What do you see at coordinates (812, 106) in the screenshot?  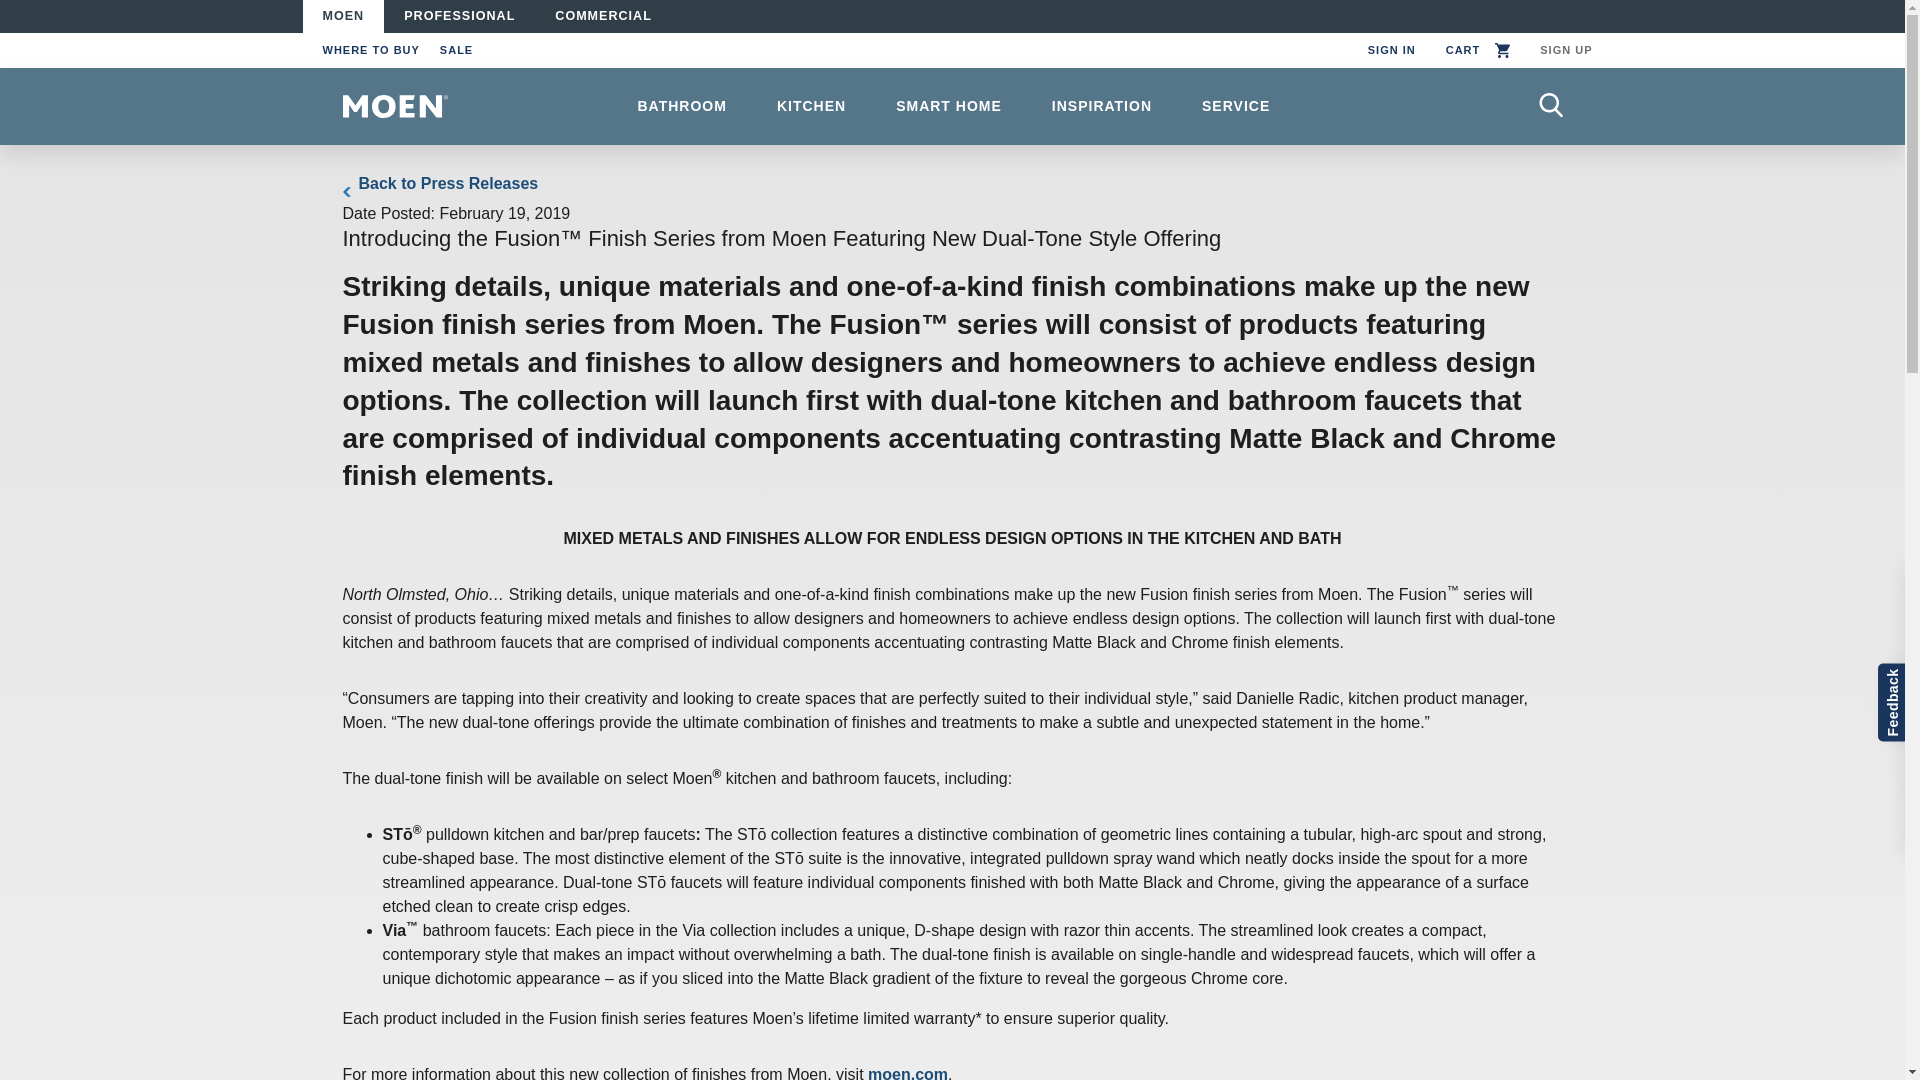 I see `KITCHEN` at bounding box center [812, 106].